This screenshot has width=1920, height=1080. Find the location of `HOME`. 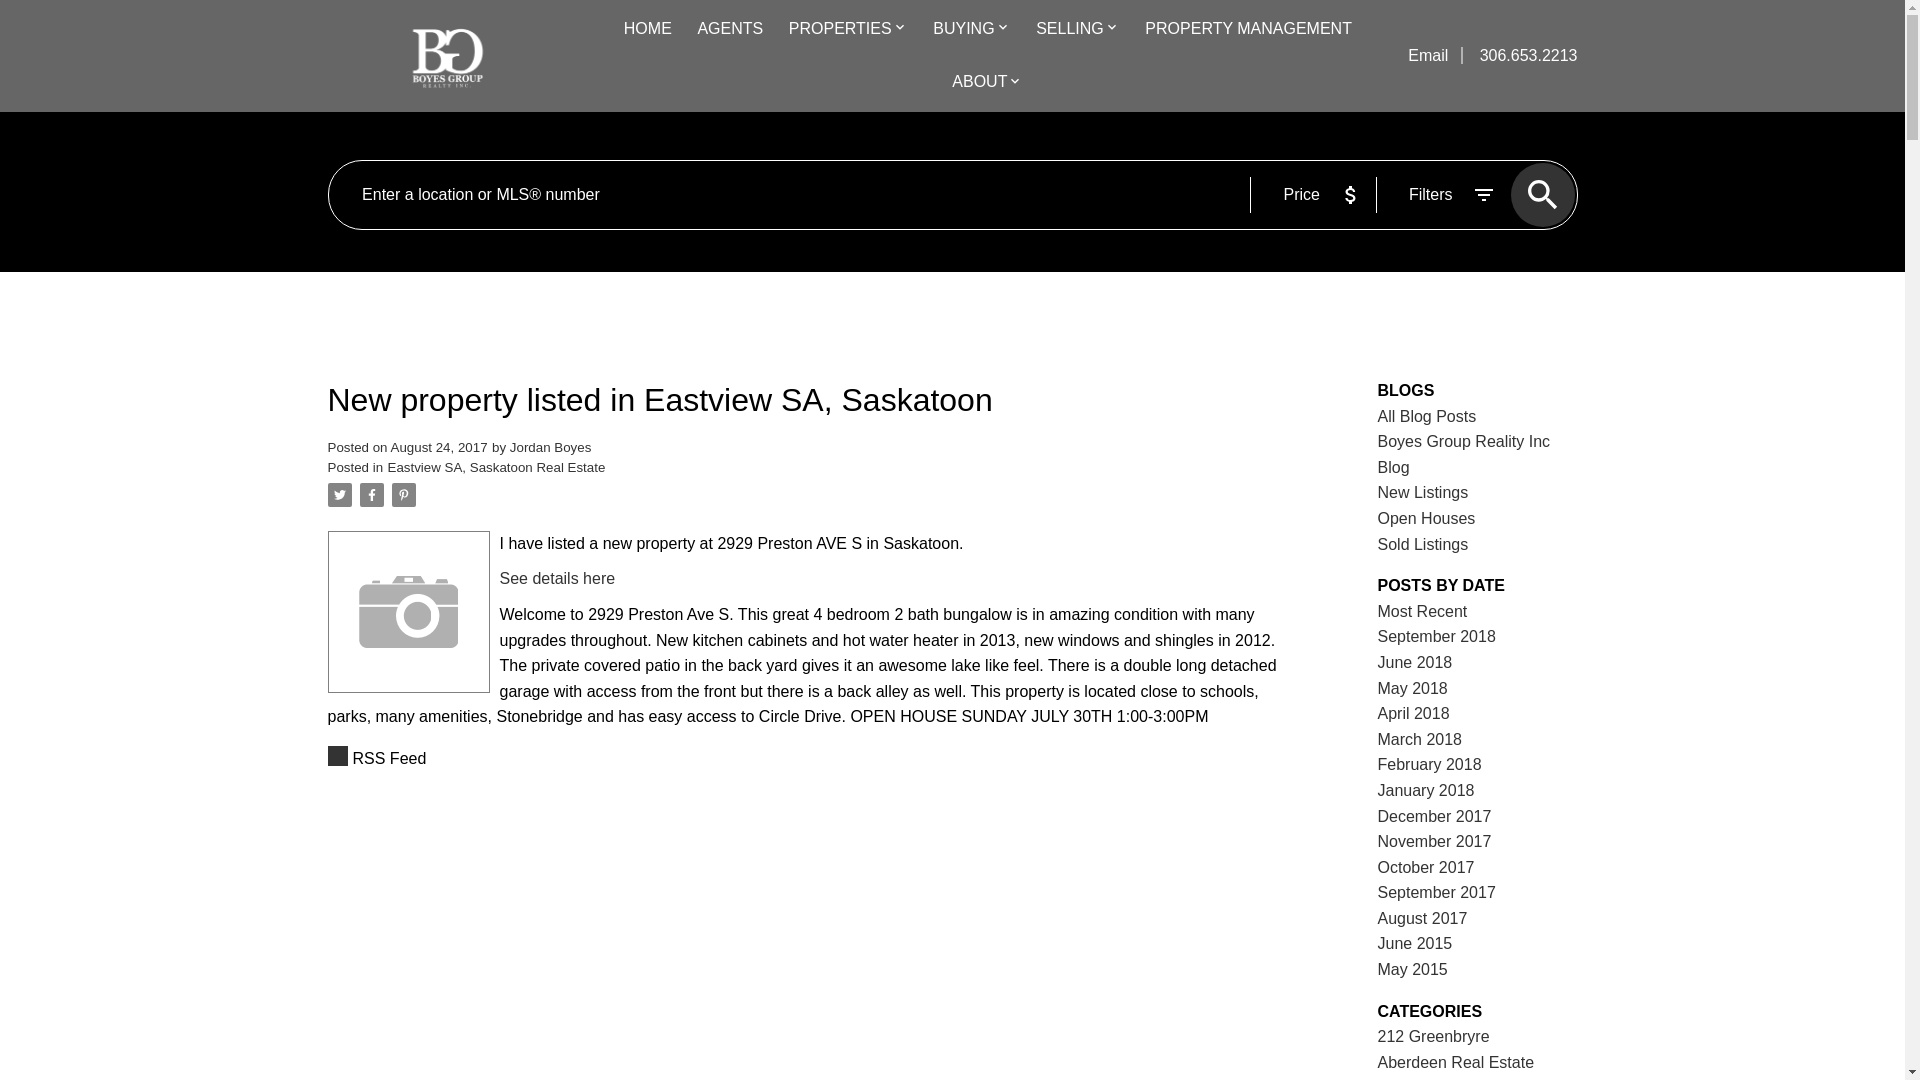

HOME is located at coordinates (648, 30).